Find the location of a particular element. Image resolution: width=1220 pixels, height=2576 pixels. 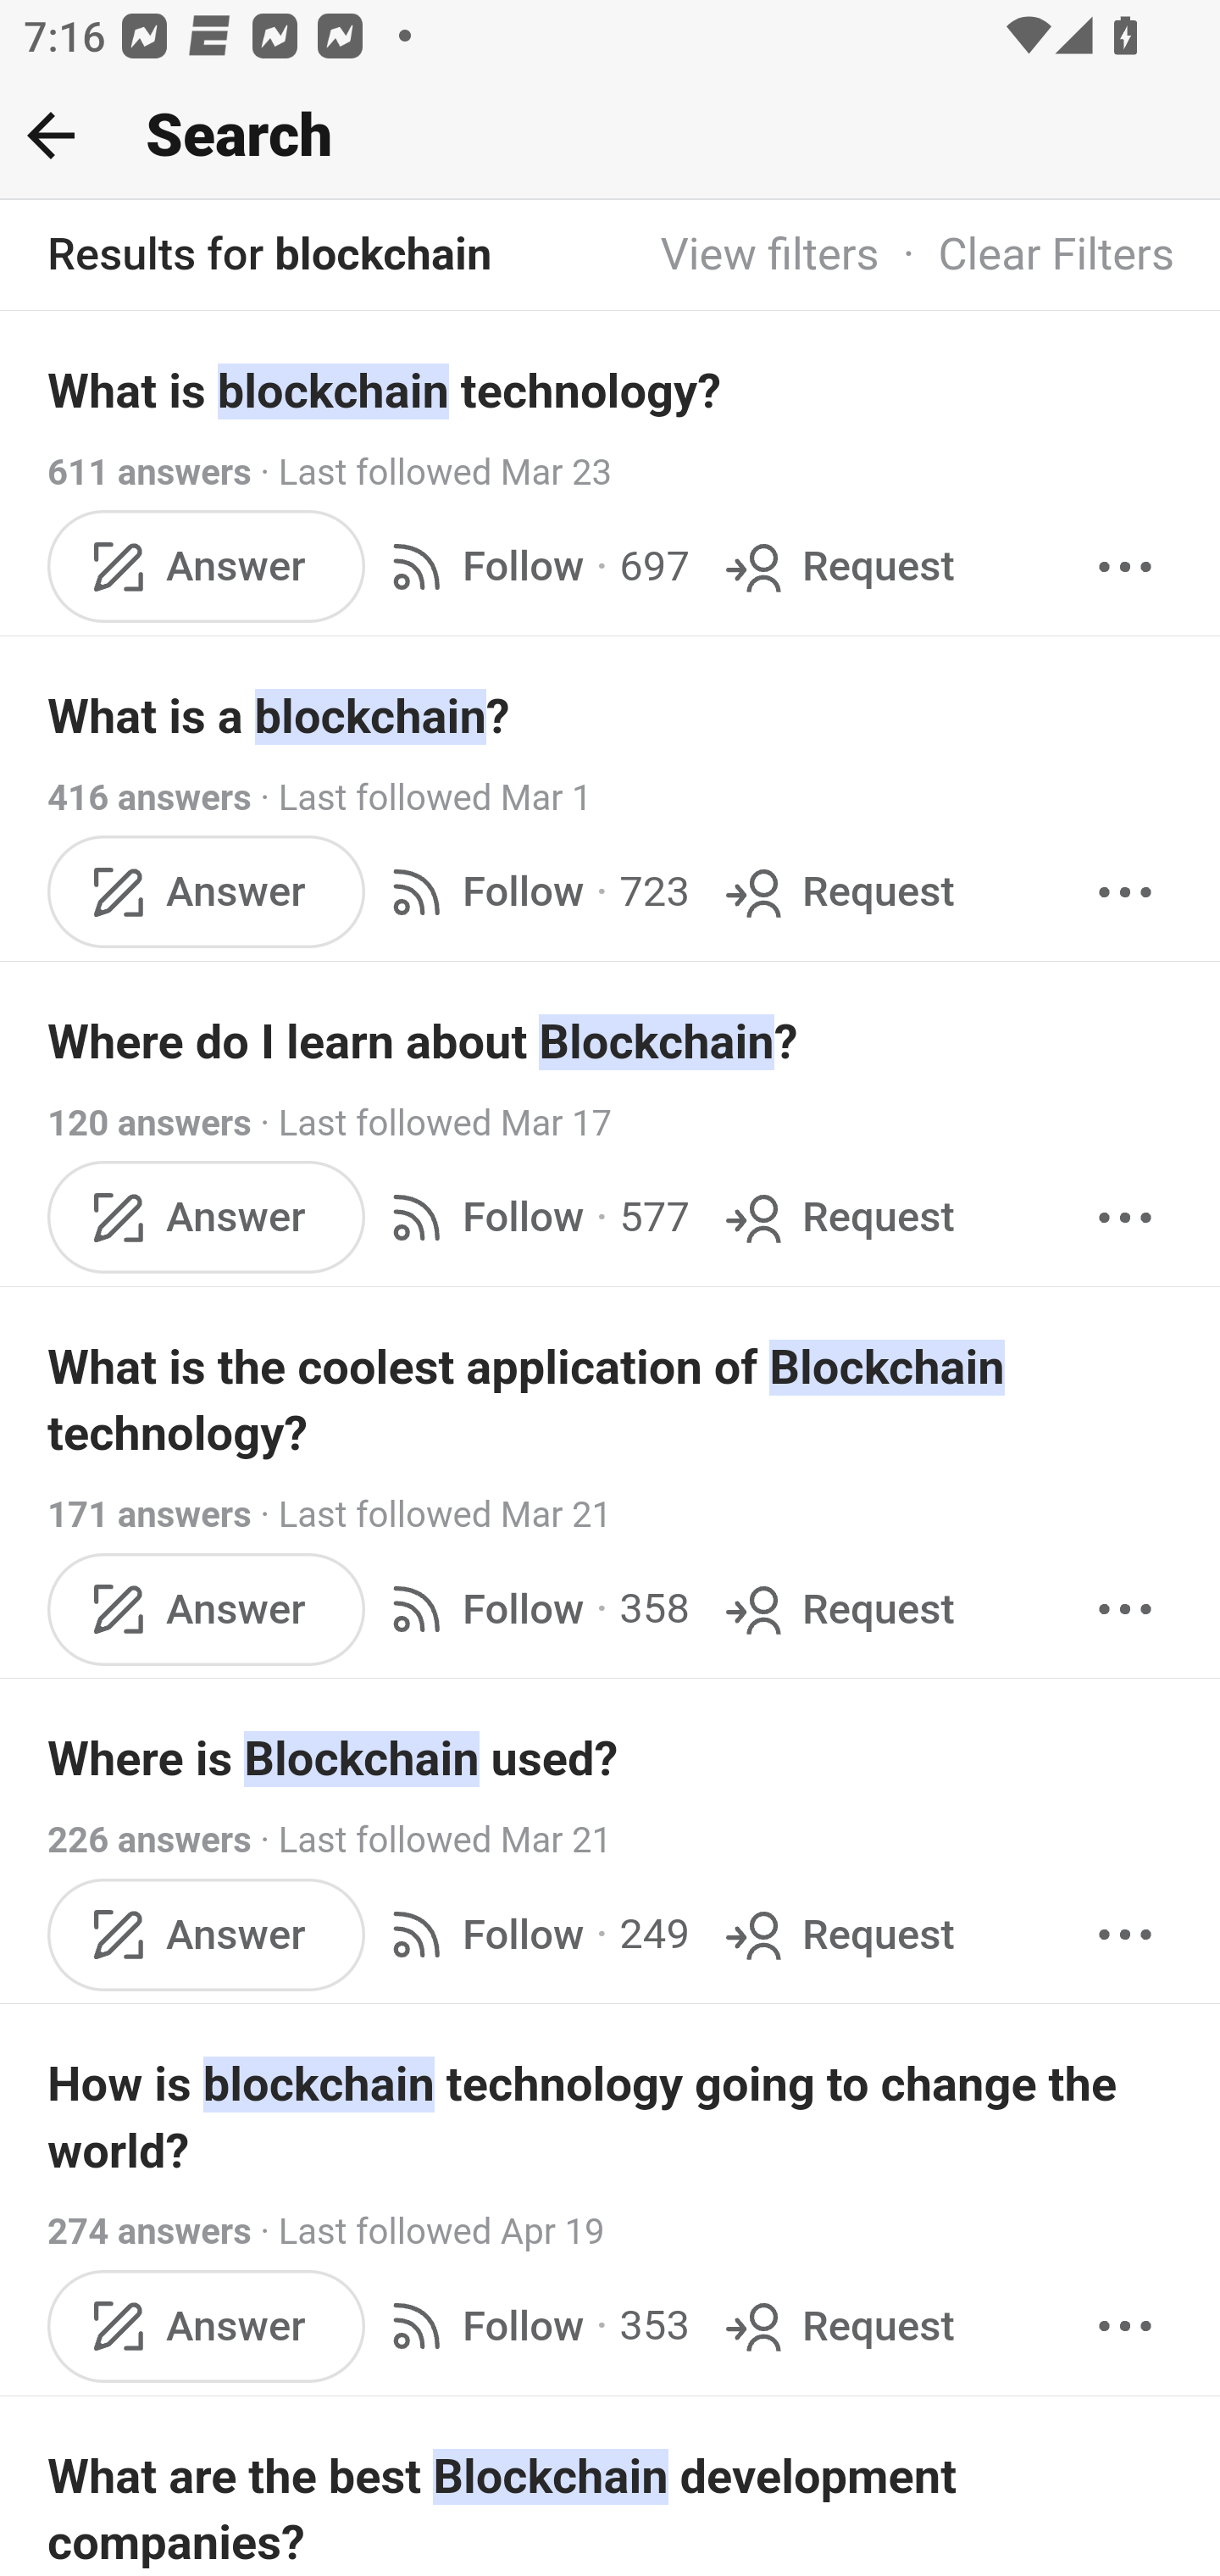

Follow · 358 is located at coordinates (534, 1610).